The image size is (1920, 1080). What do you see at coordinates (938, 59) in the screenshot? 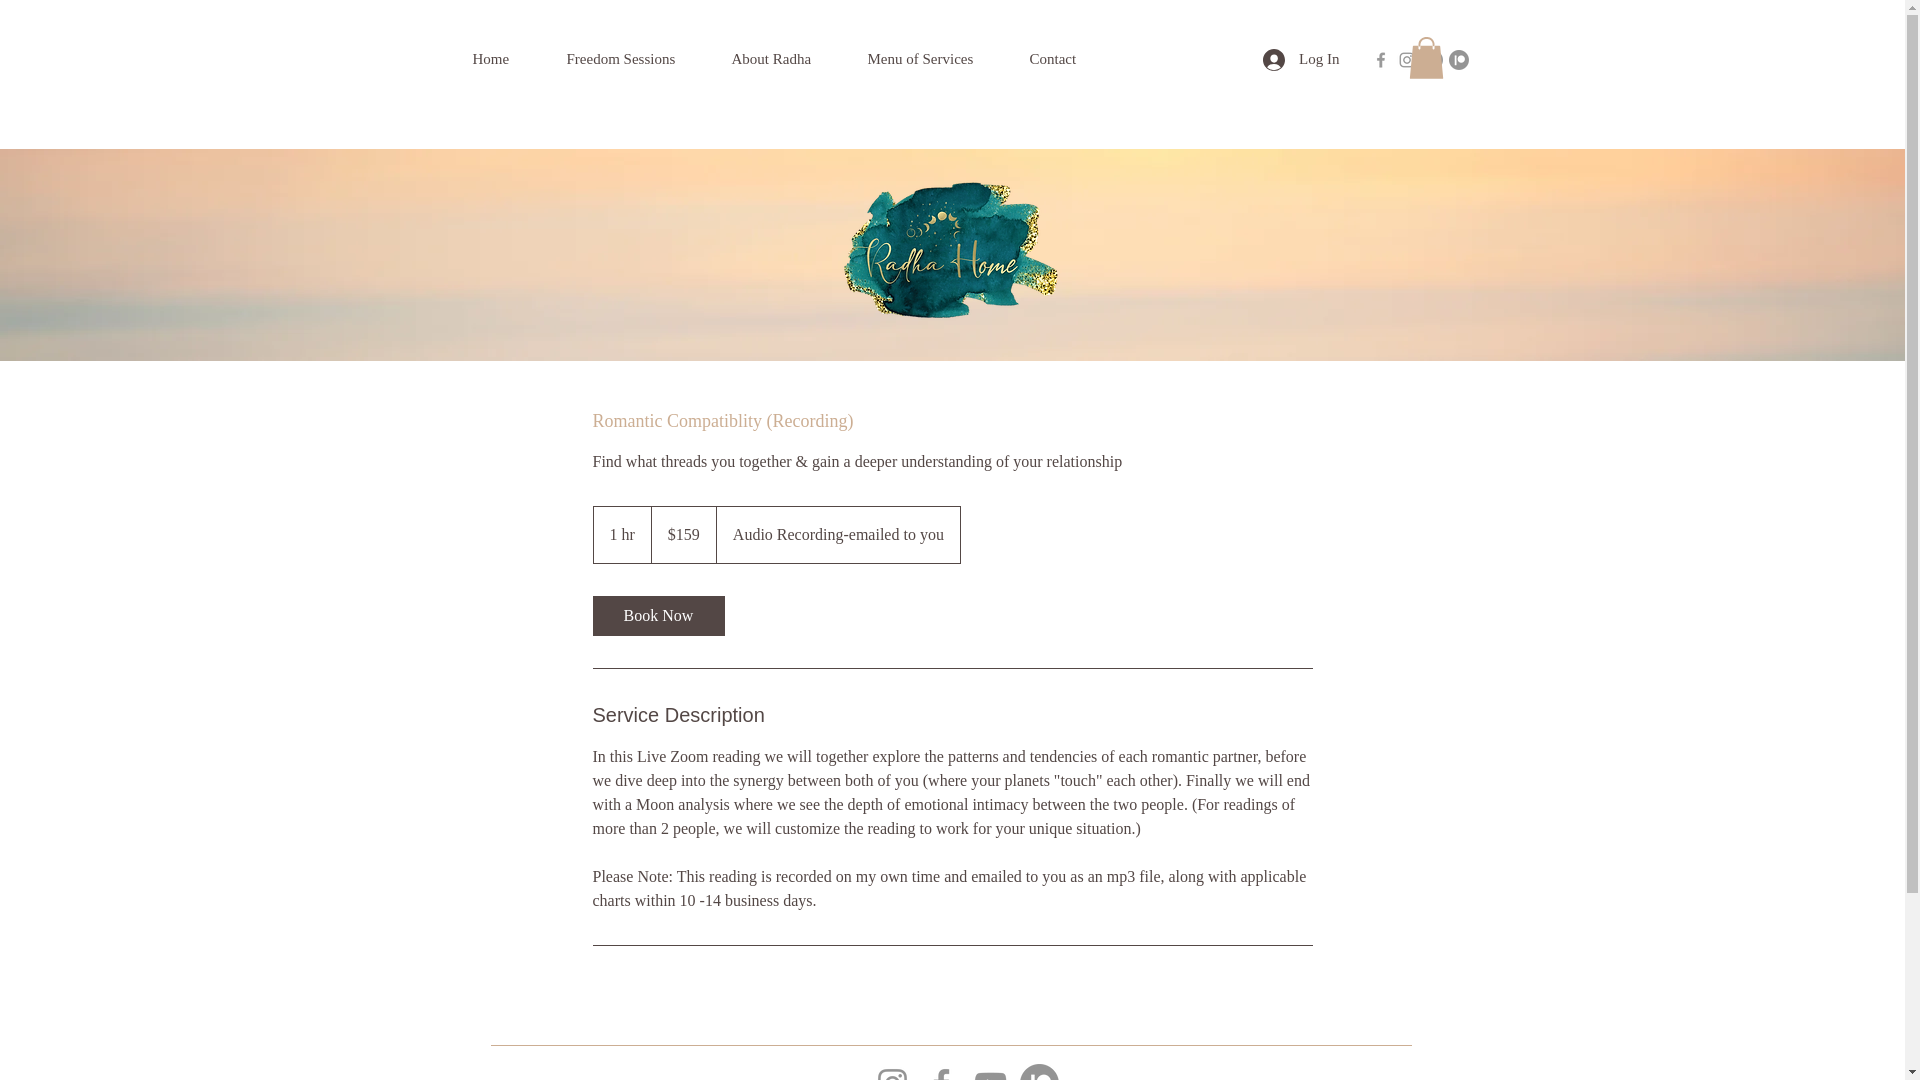
I see `Menu of Services` at bounding box center [938, 59].